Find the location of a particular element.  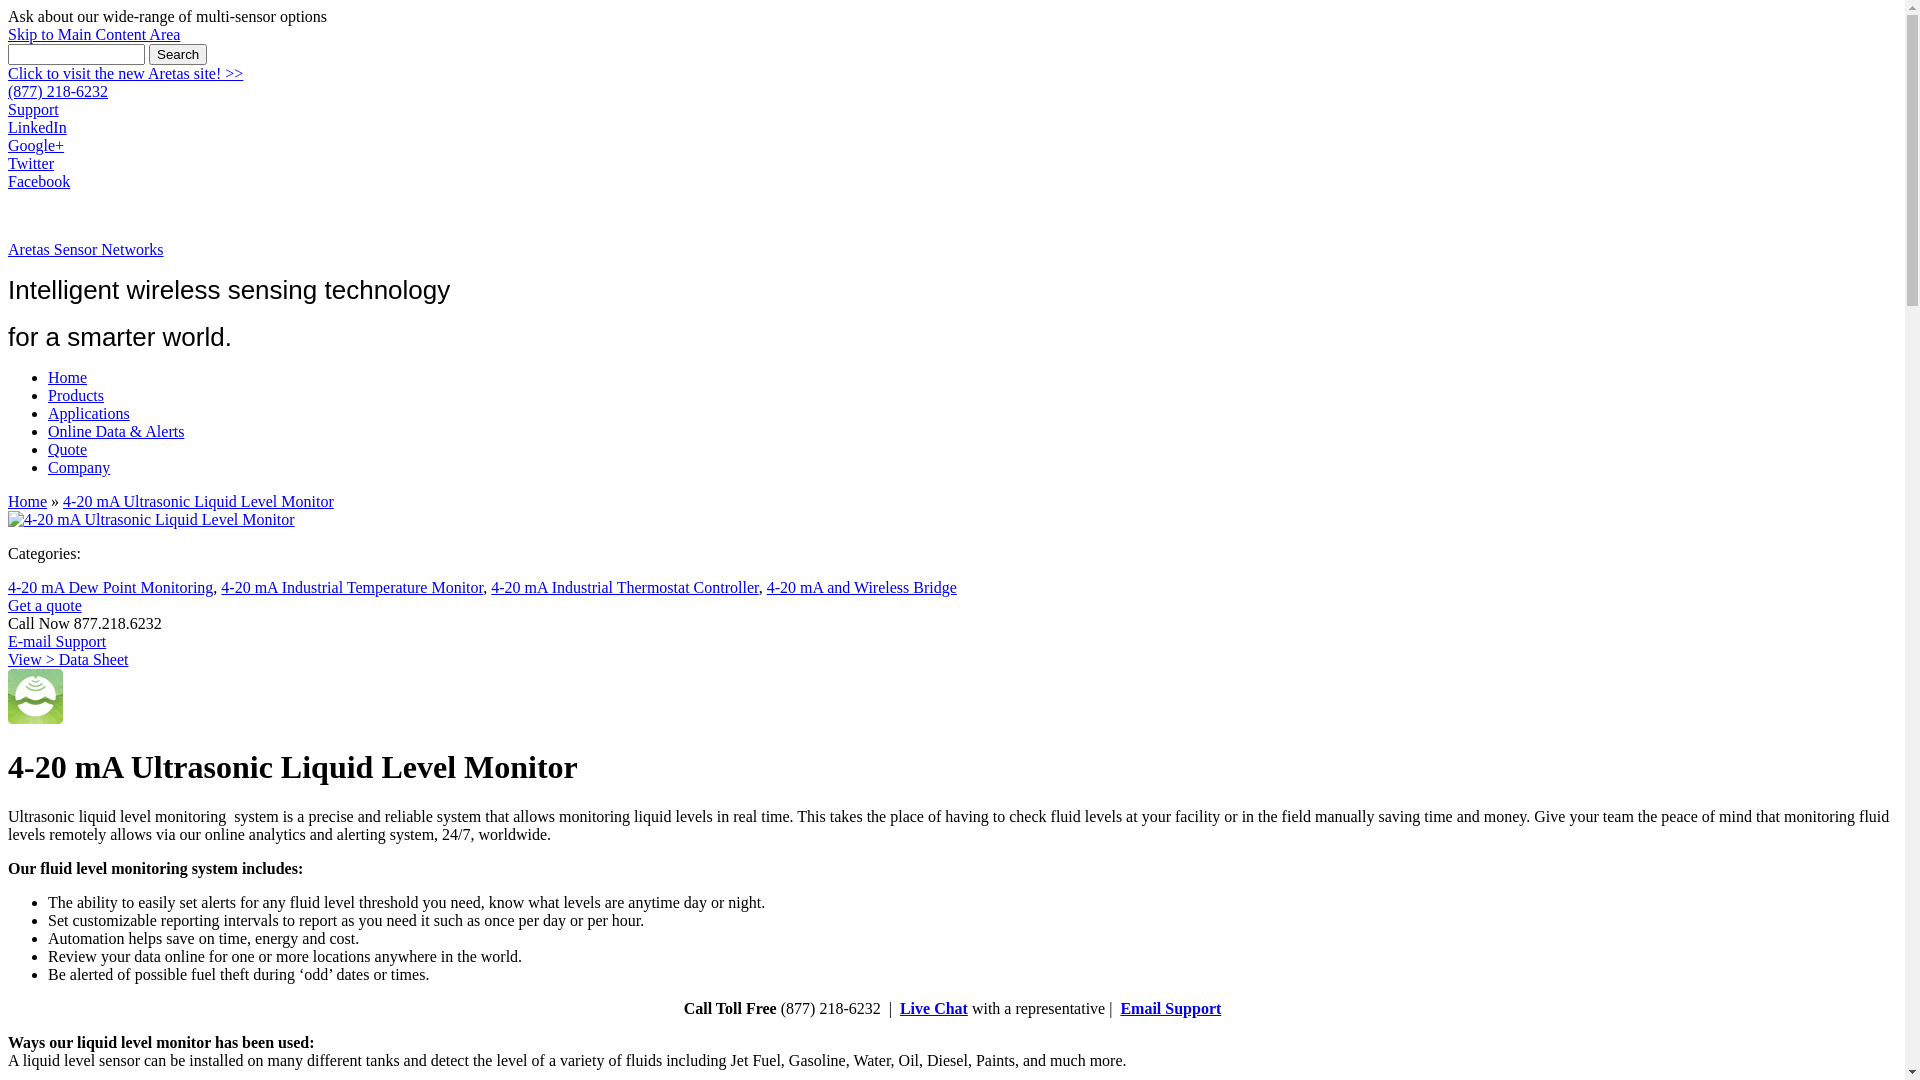

Aretas Sensor Networks is located at coordinates (86, 250).